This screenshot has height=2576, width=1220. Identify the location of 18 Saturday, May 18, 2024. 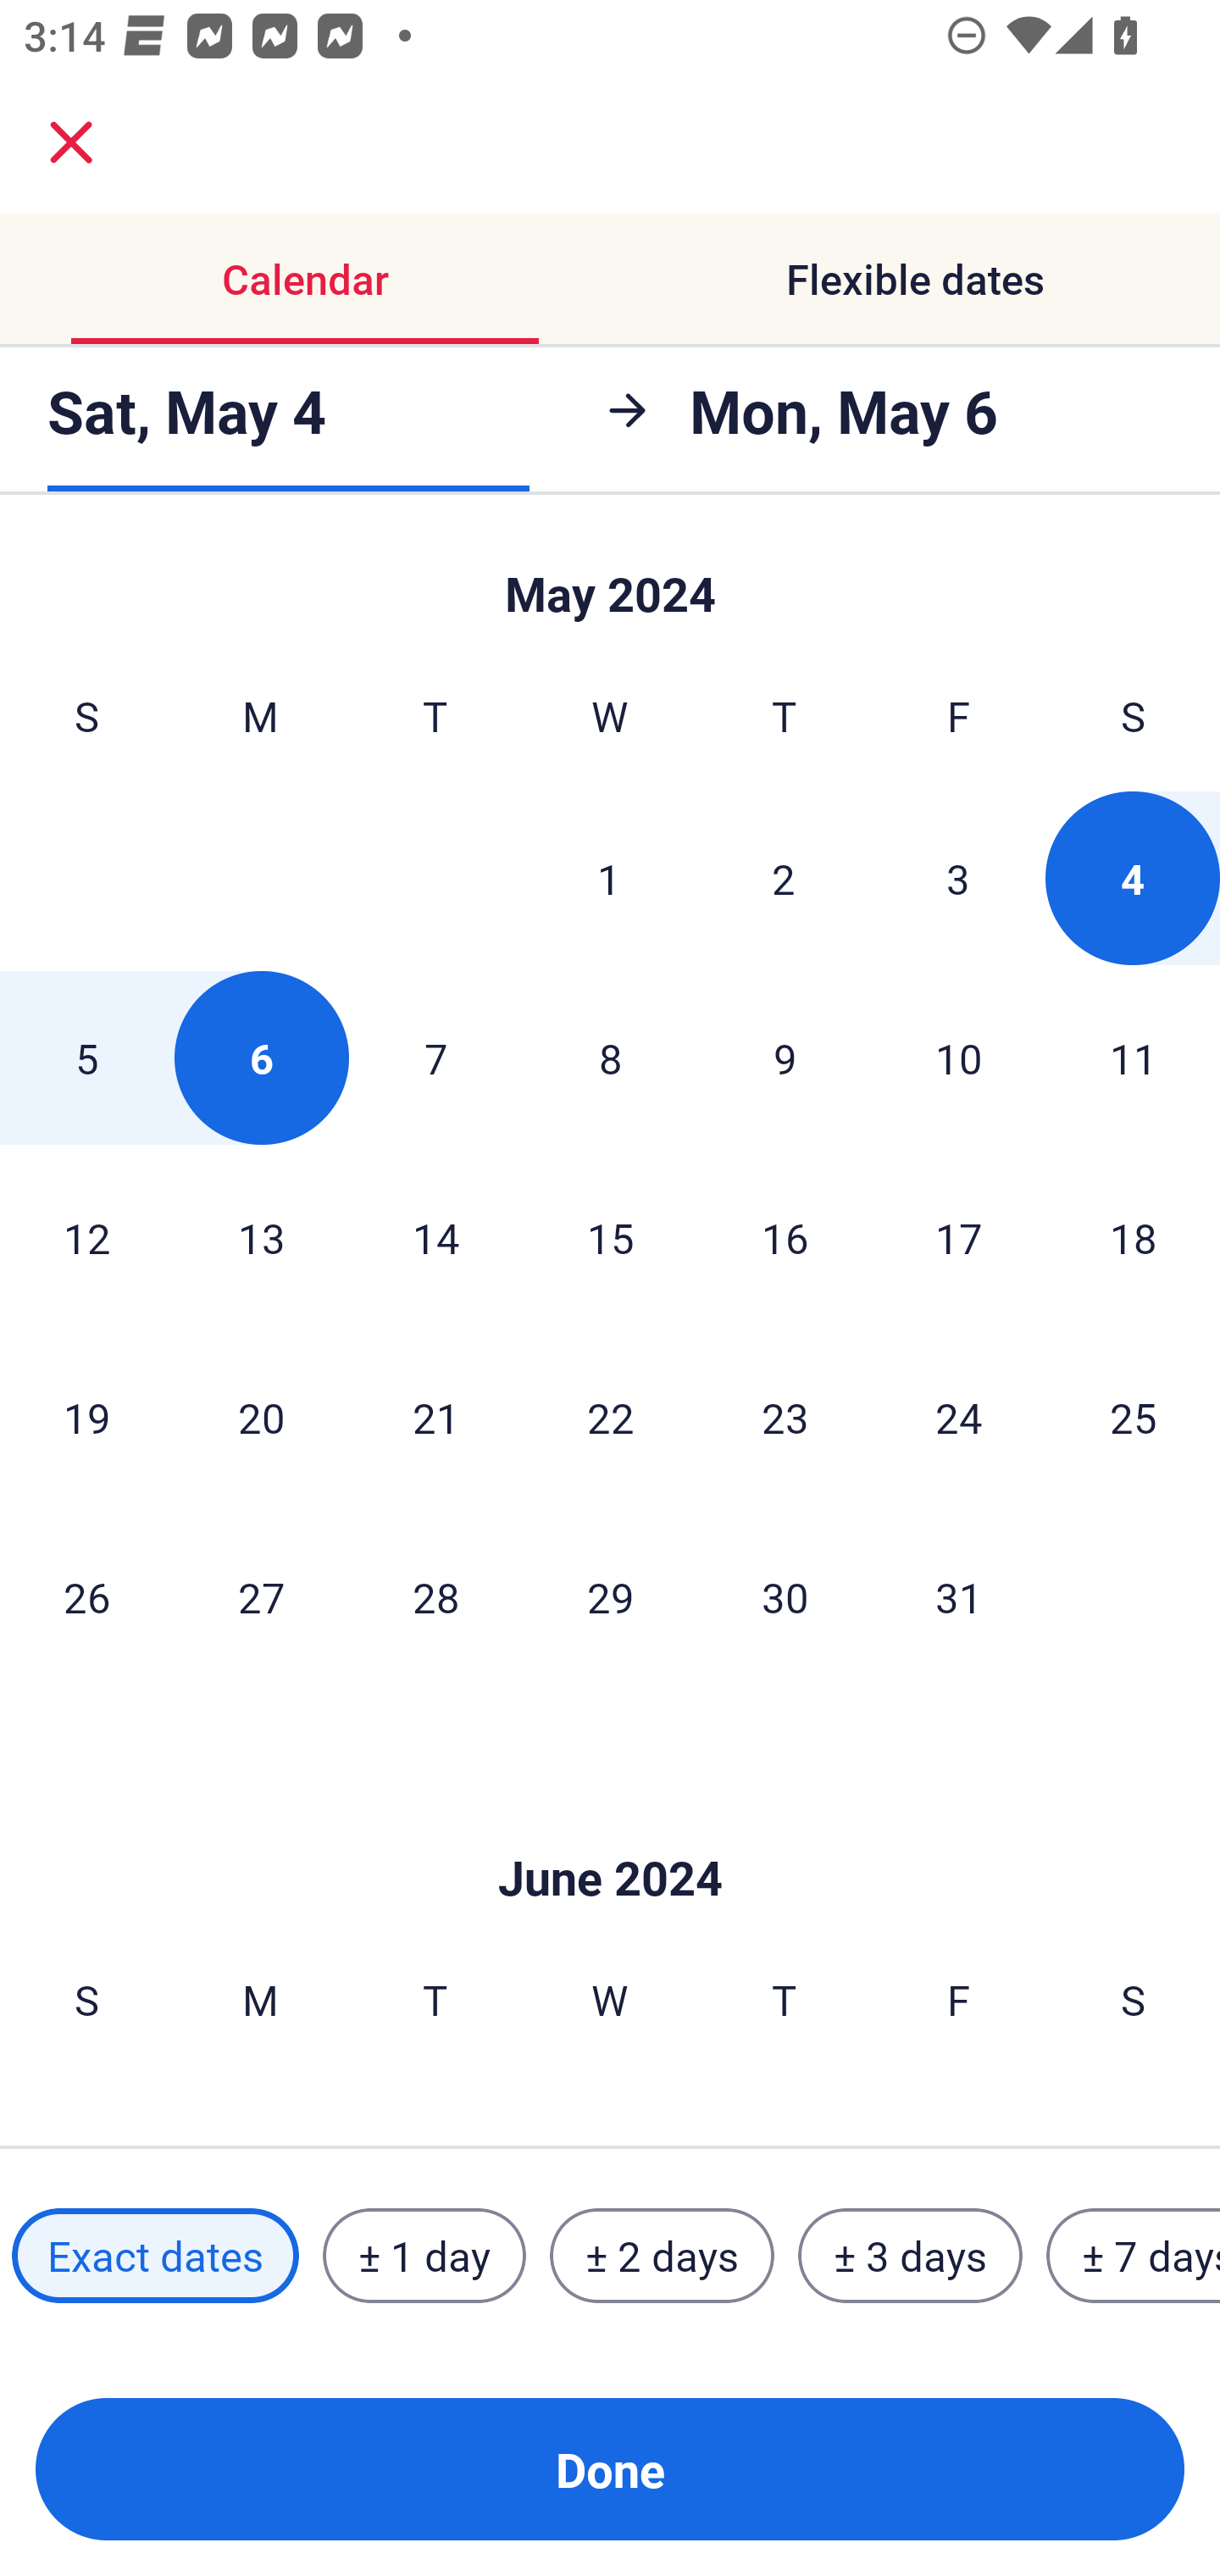
(1134, 1237).